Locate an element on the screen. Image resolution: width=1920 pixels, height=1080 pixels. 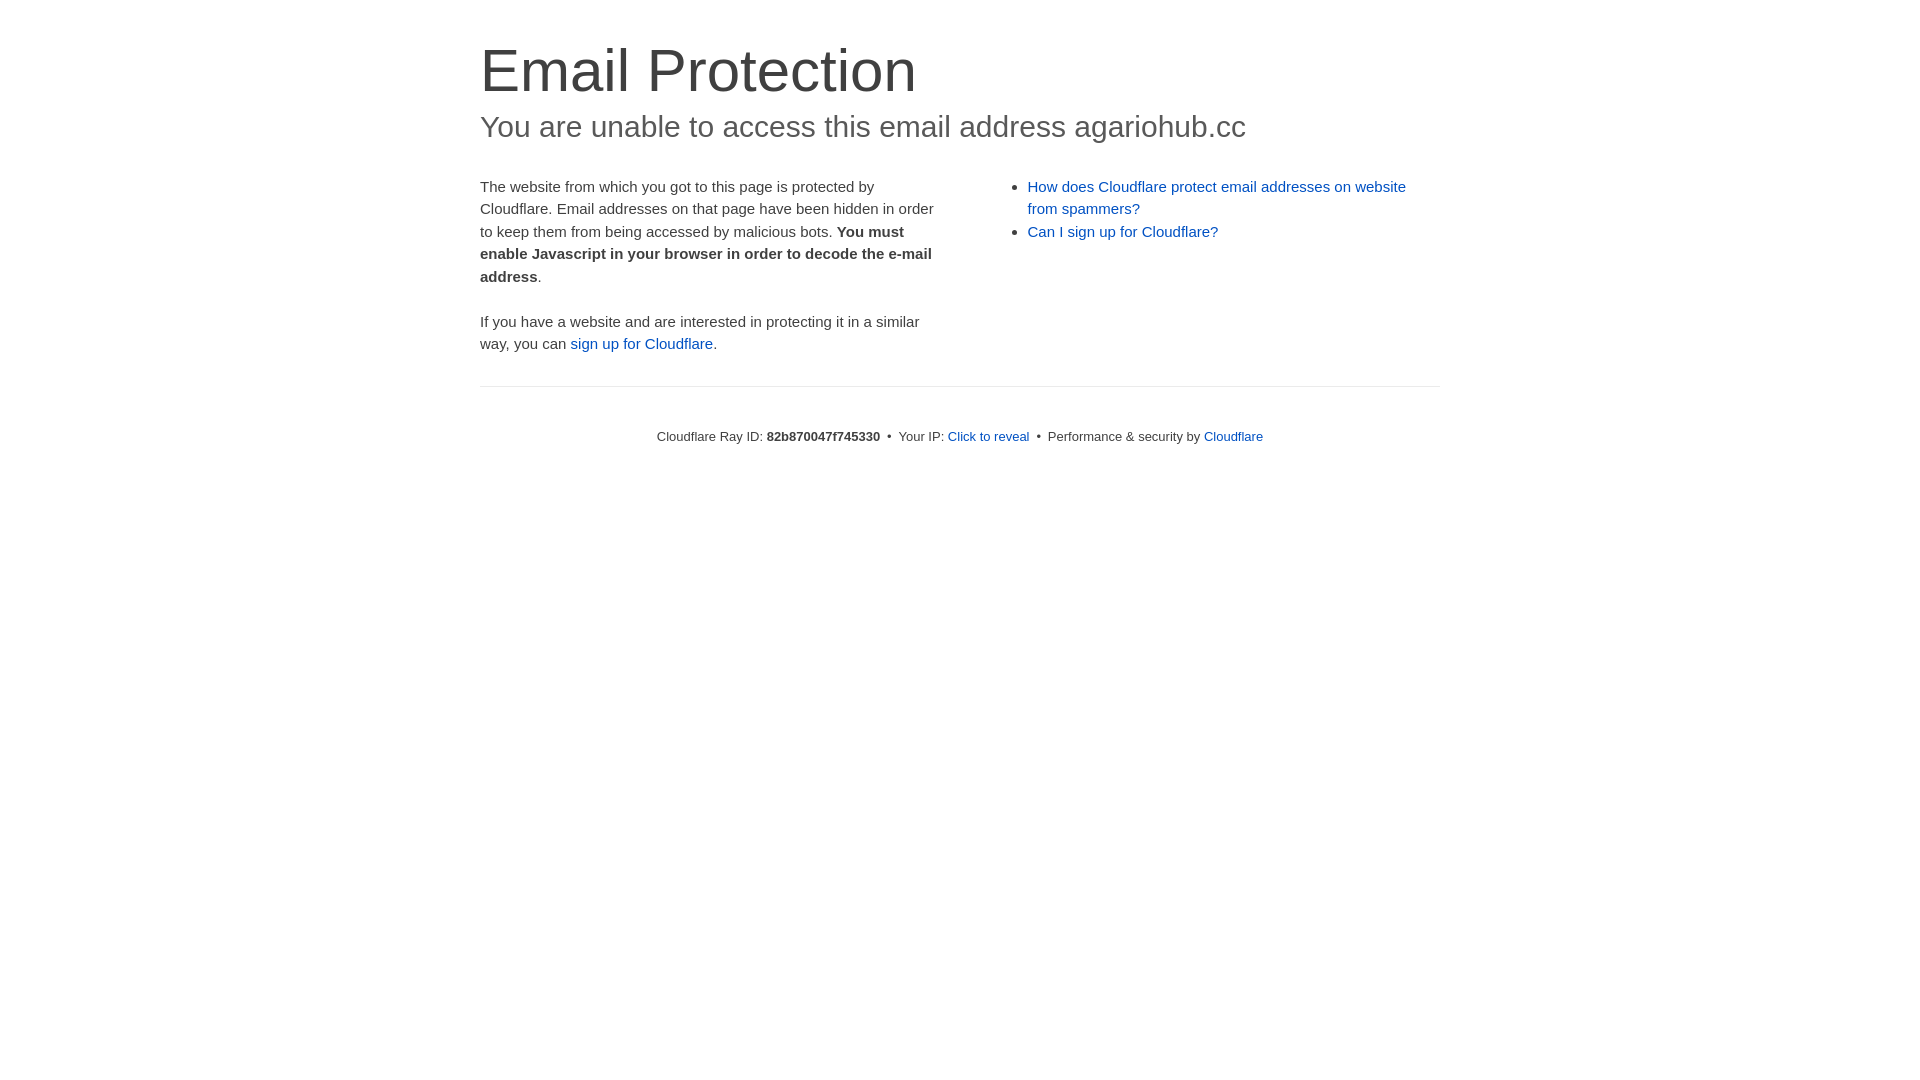
Click to reveal is located at coordinates (989, 436).